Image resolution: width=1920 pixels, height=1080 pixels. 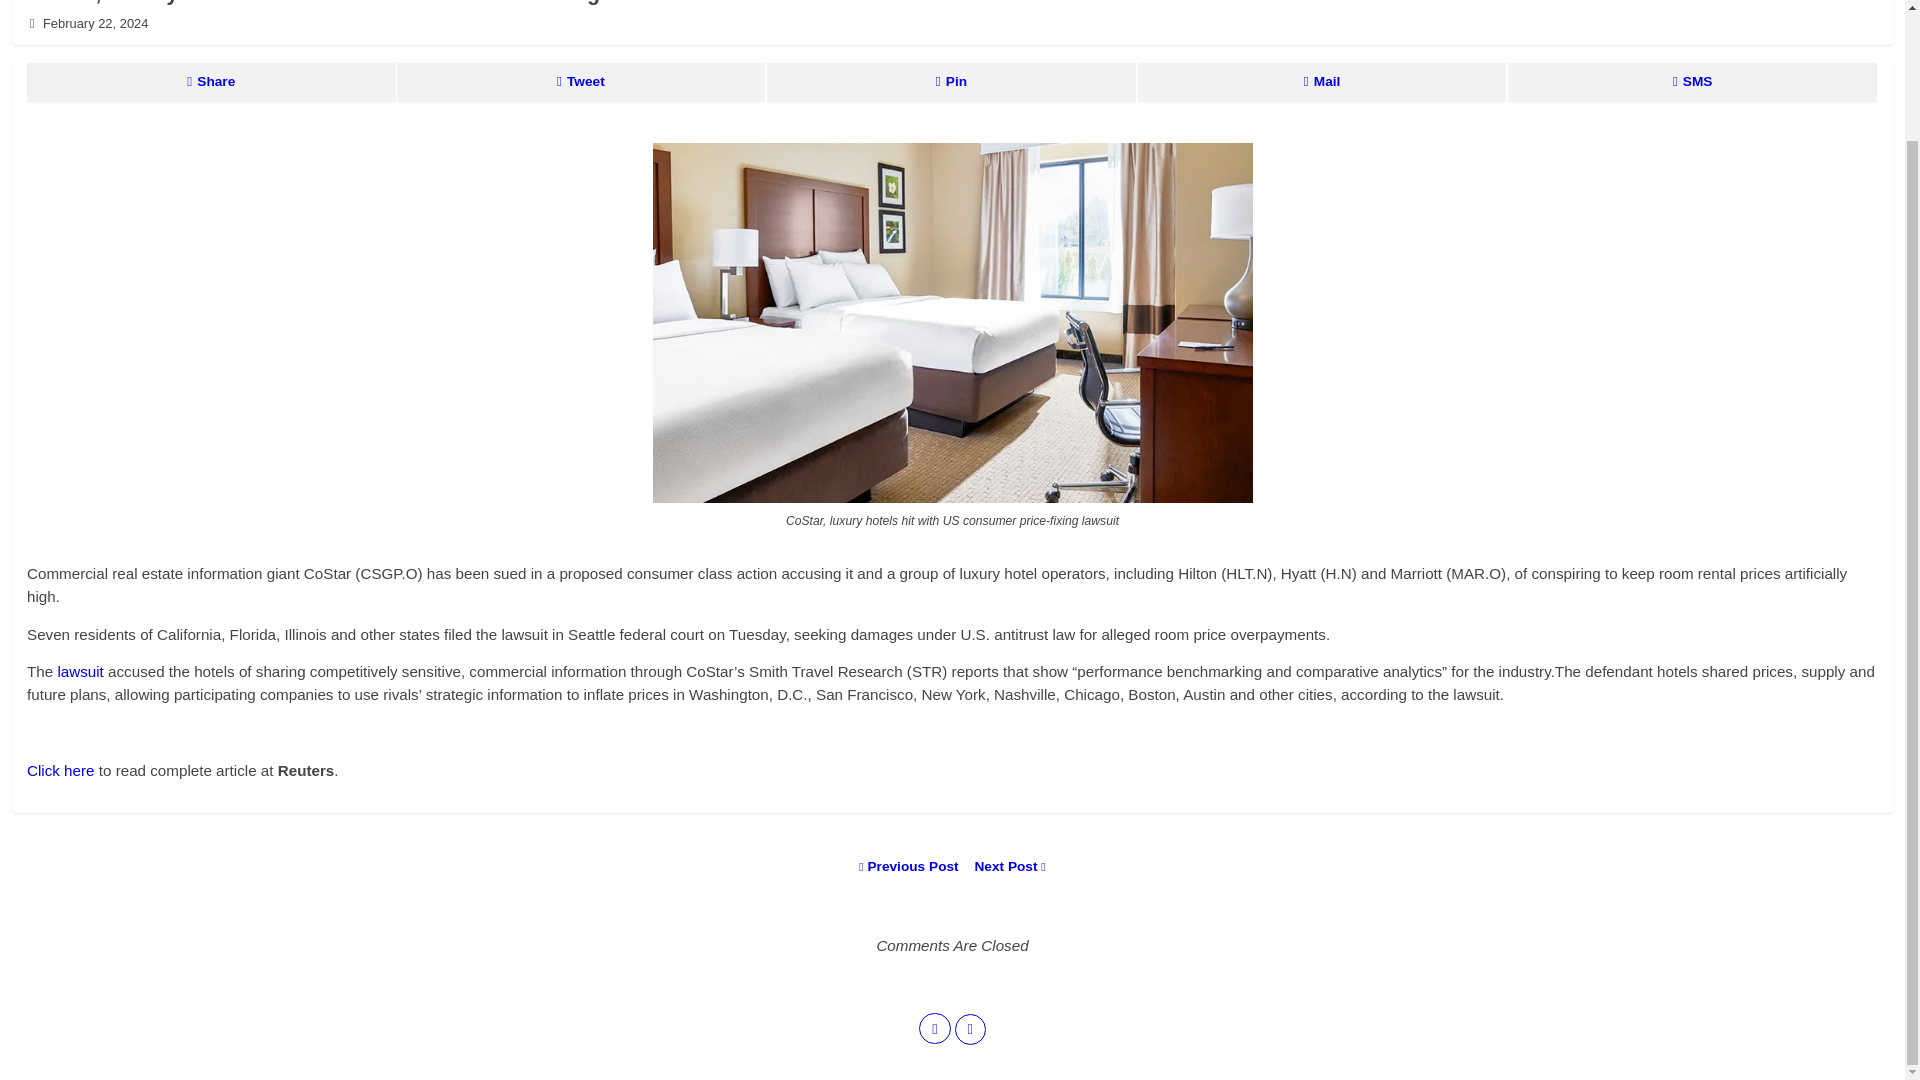 What do you see at coordinates (60, 770) in the screenshot?
I see `Click here` at bounding box center [60, 770].